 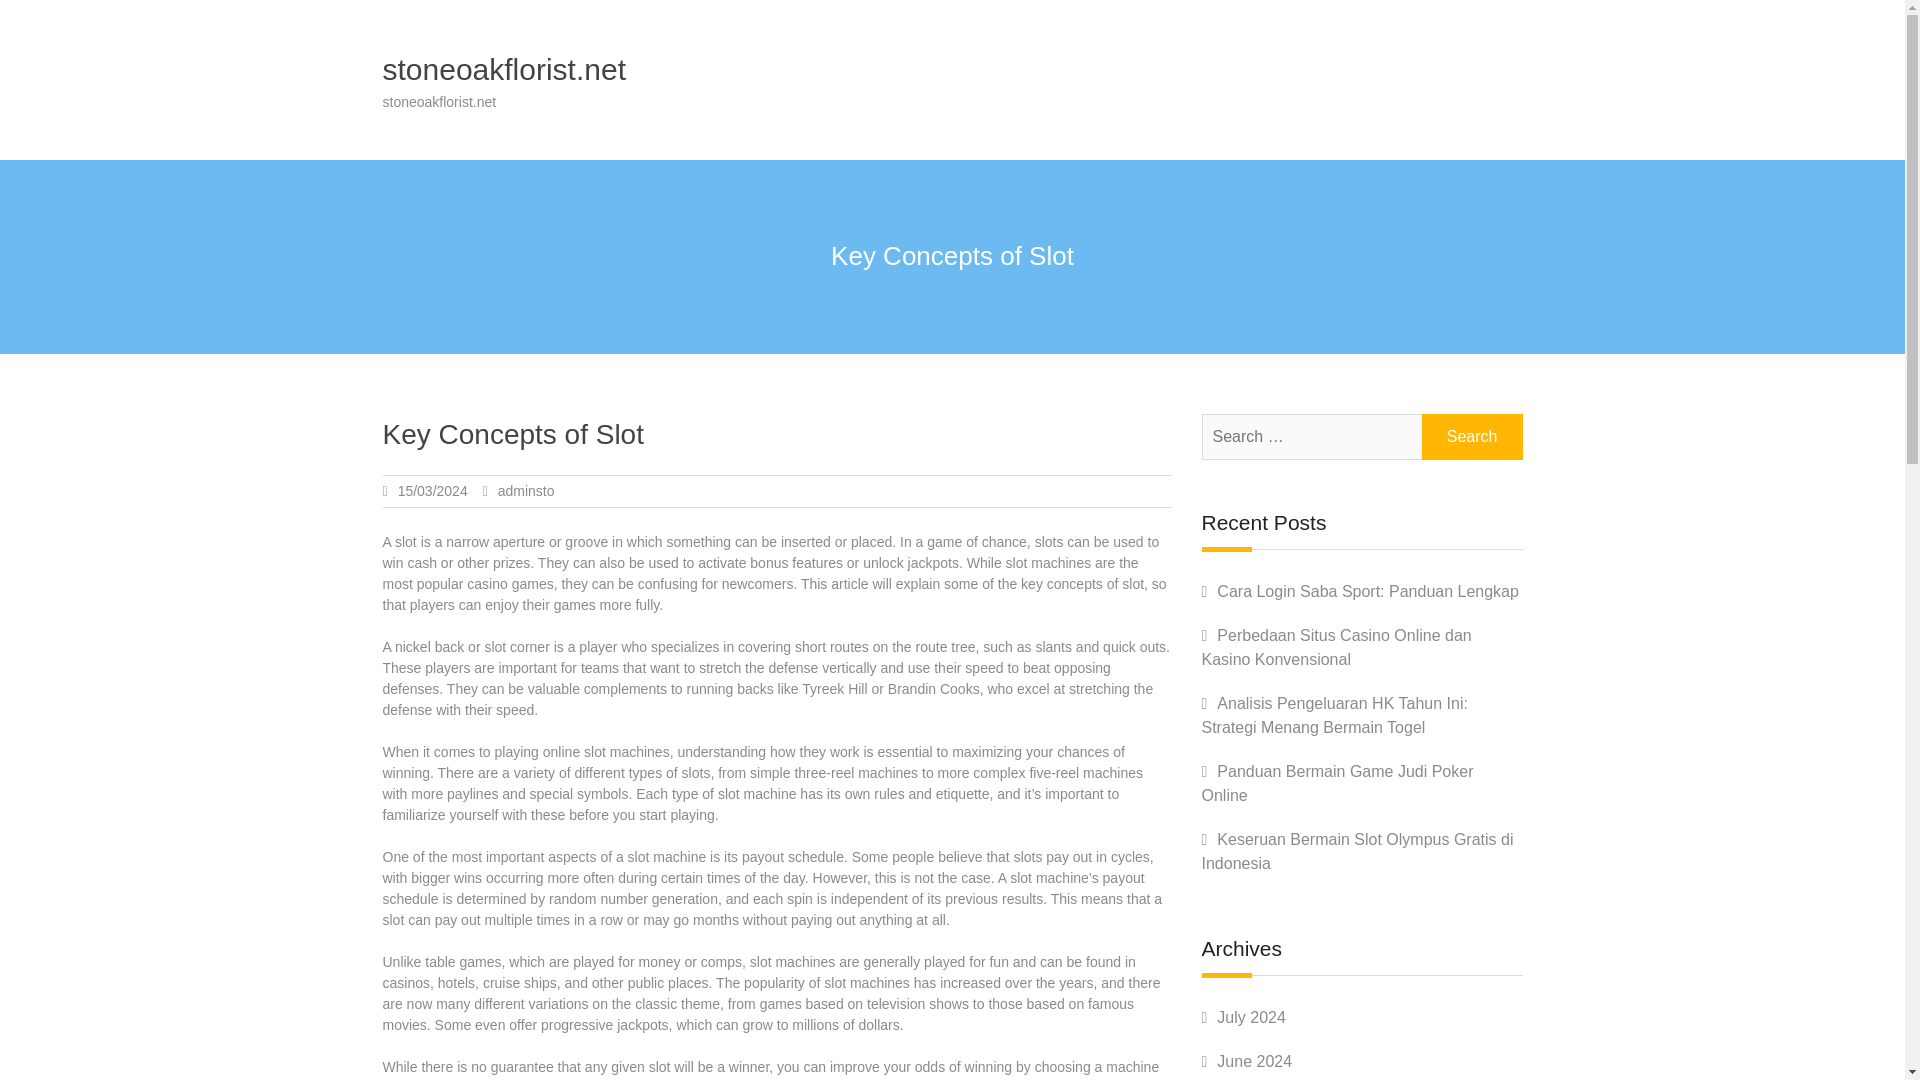 What do you see at coordinates (526, 490) in the screenshot?
I see `adminsto` at bounding box center [526, 490].